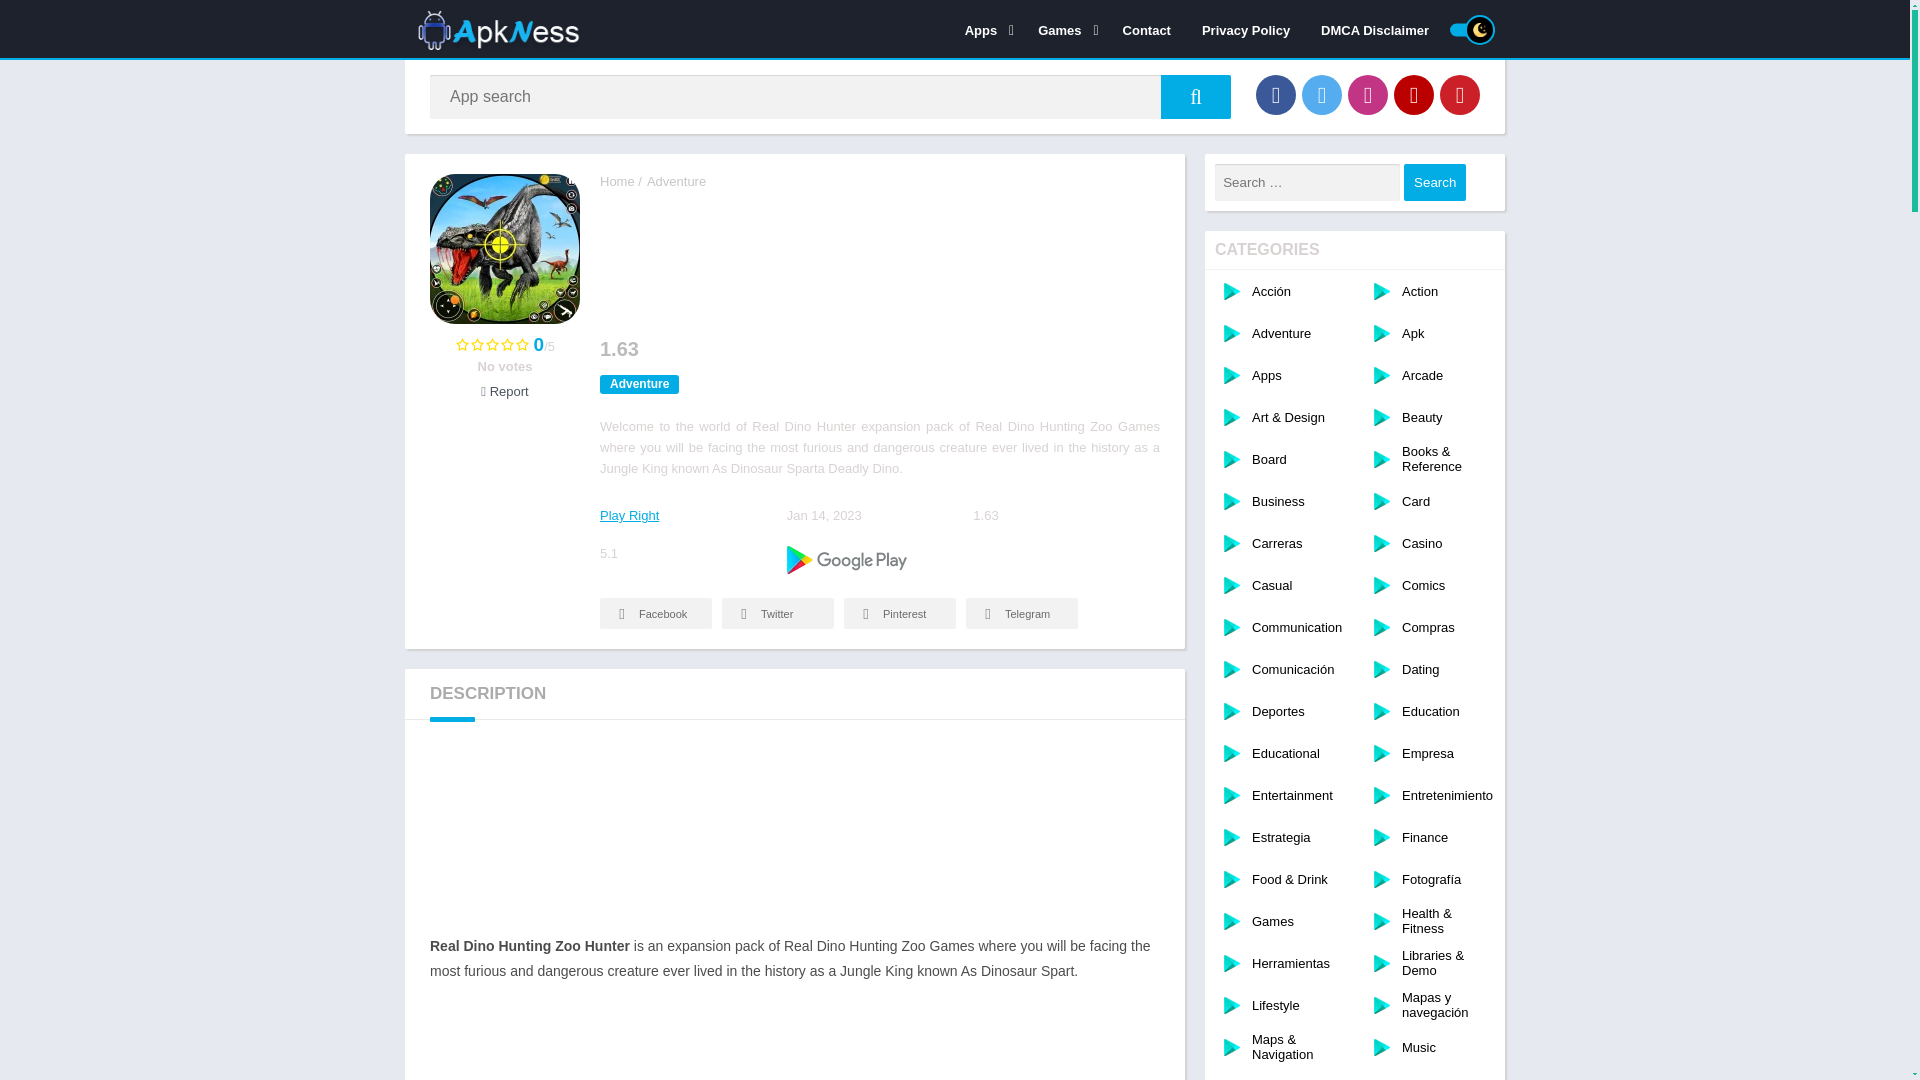 The height and width of the screenshot is (1080, 1920). I want to click on Twitter, so click(1322, 94).